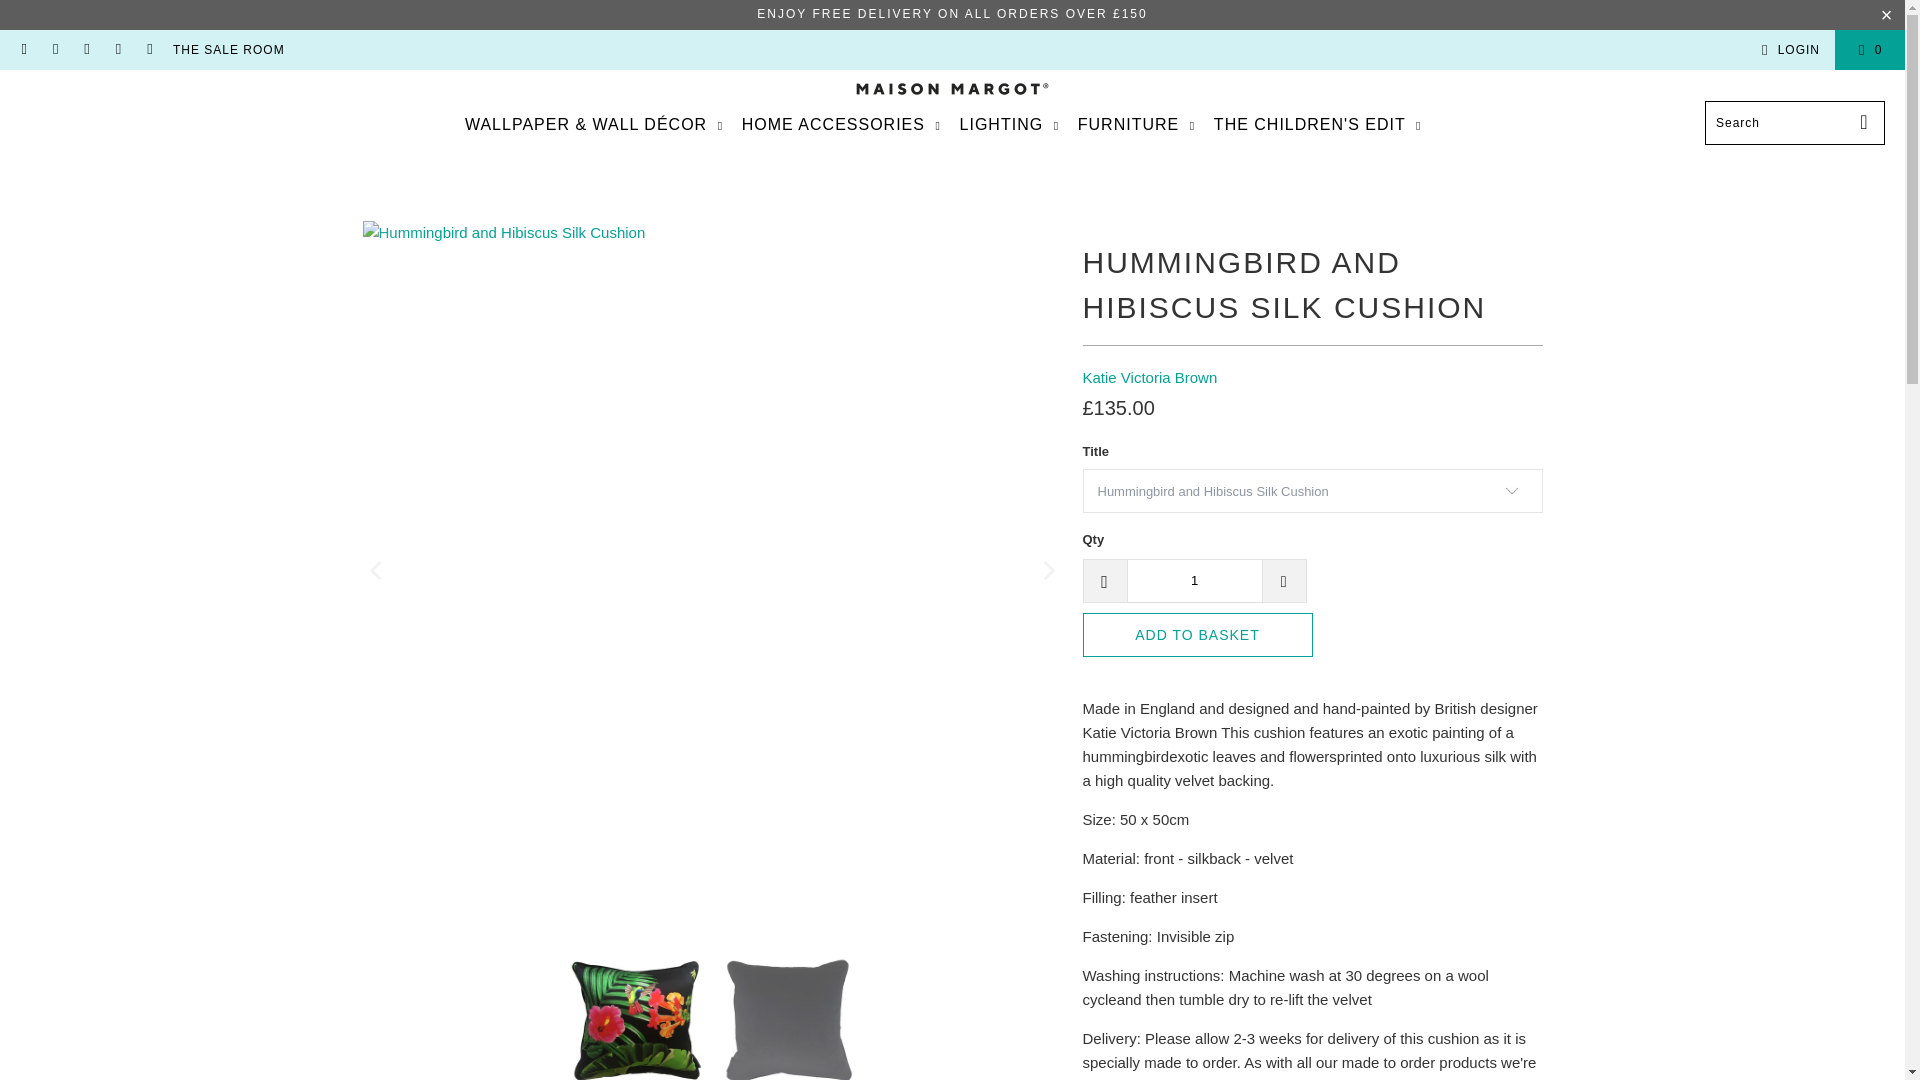  I want to click on Maison Margot on Pinterest, so click(118, 50).